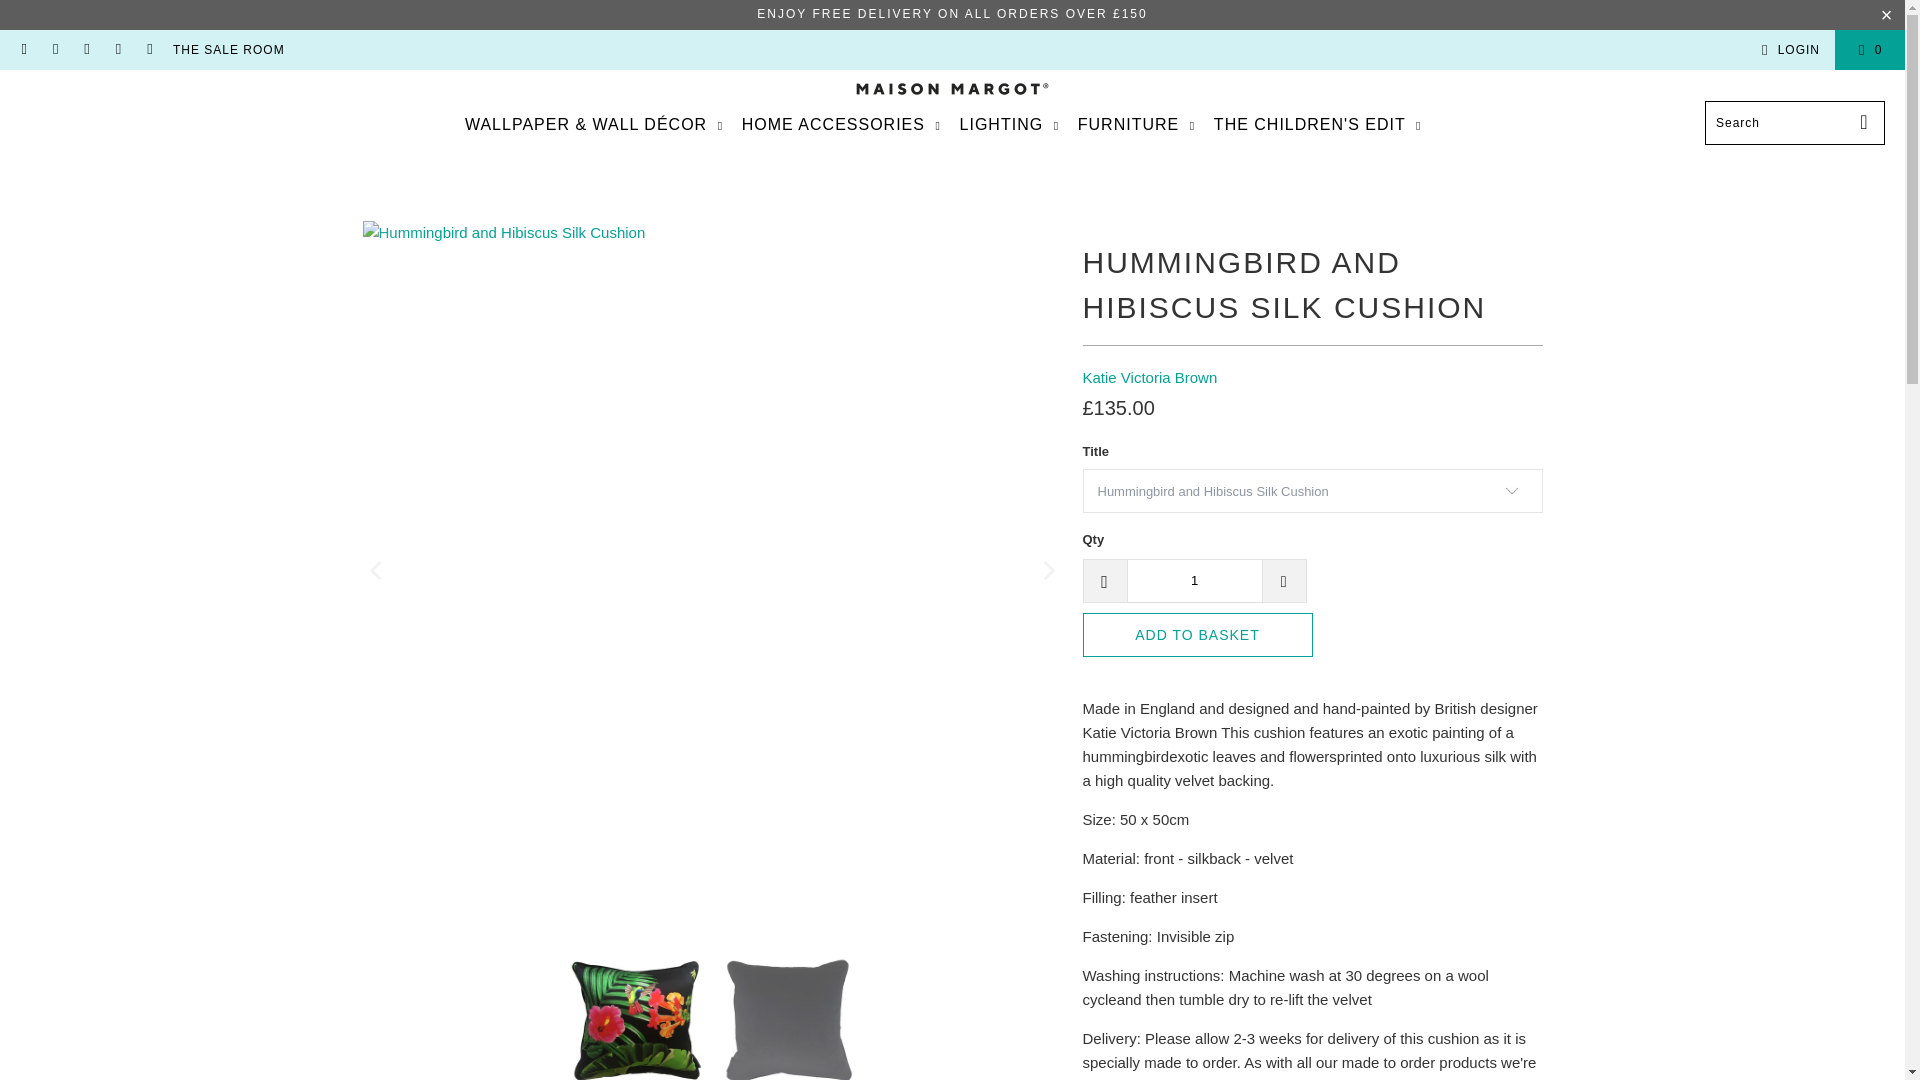  I want to click on Maison Margot on Pinterest, so click(118, 50).